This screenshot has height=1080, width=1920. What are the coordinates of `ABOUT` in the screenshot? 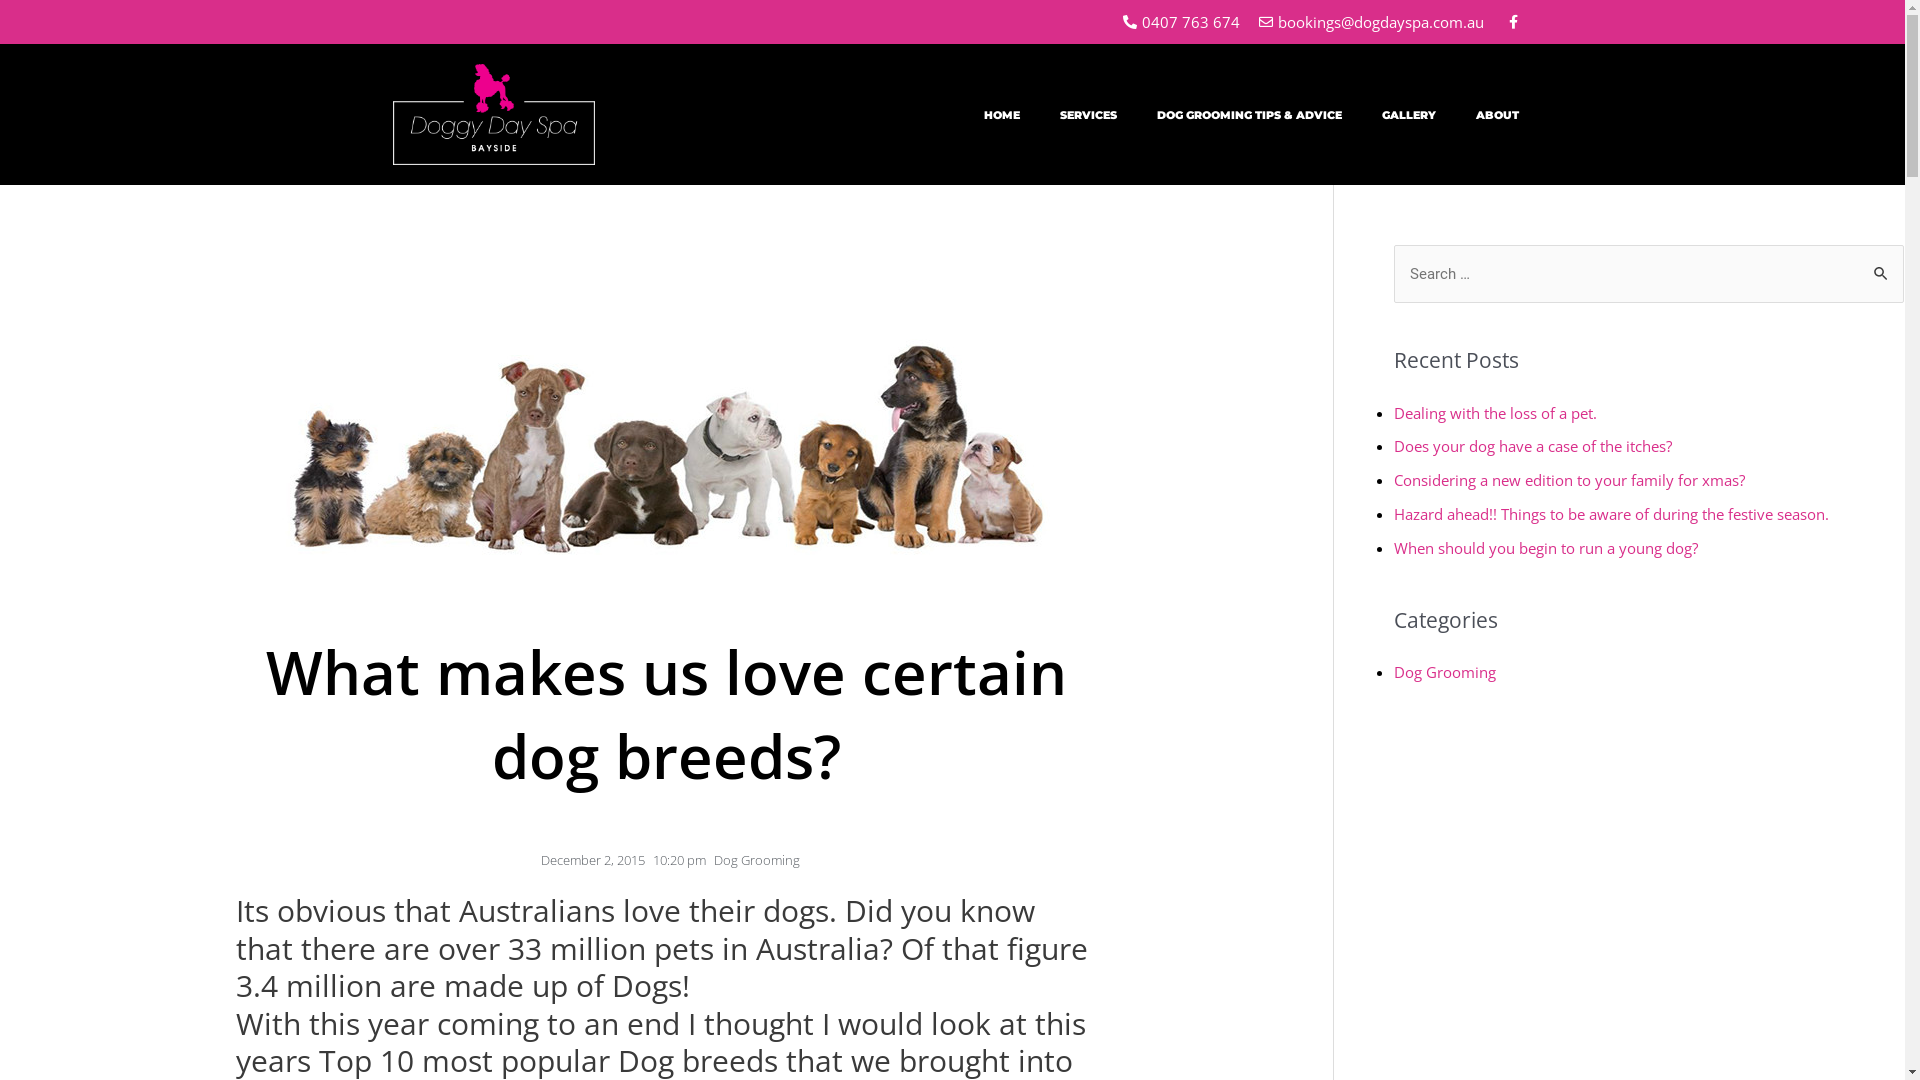 It's located at (1498, 115).